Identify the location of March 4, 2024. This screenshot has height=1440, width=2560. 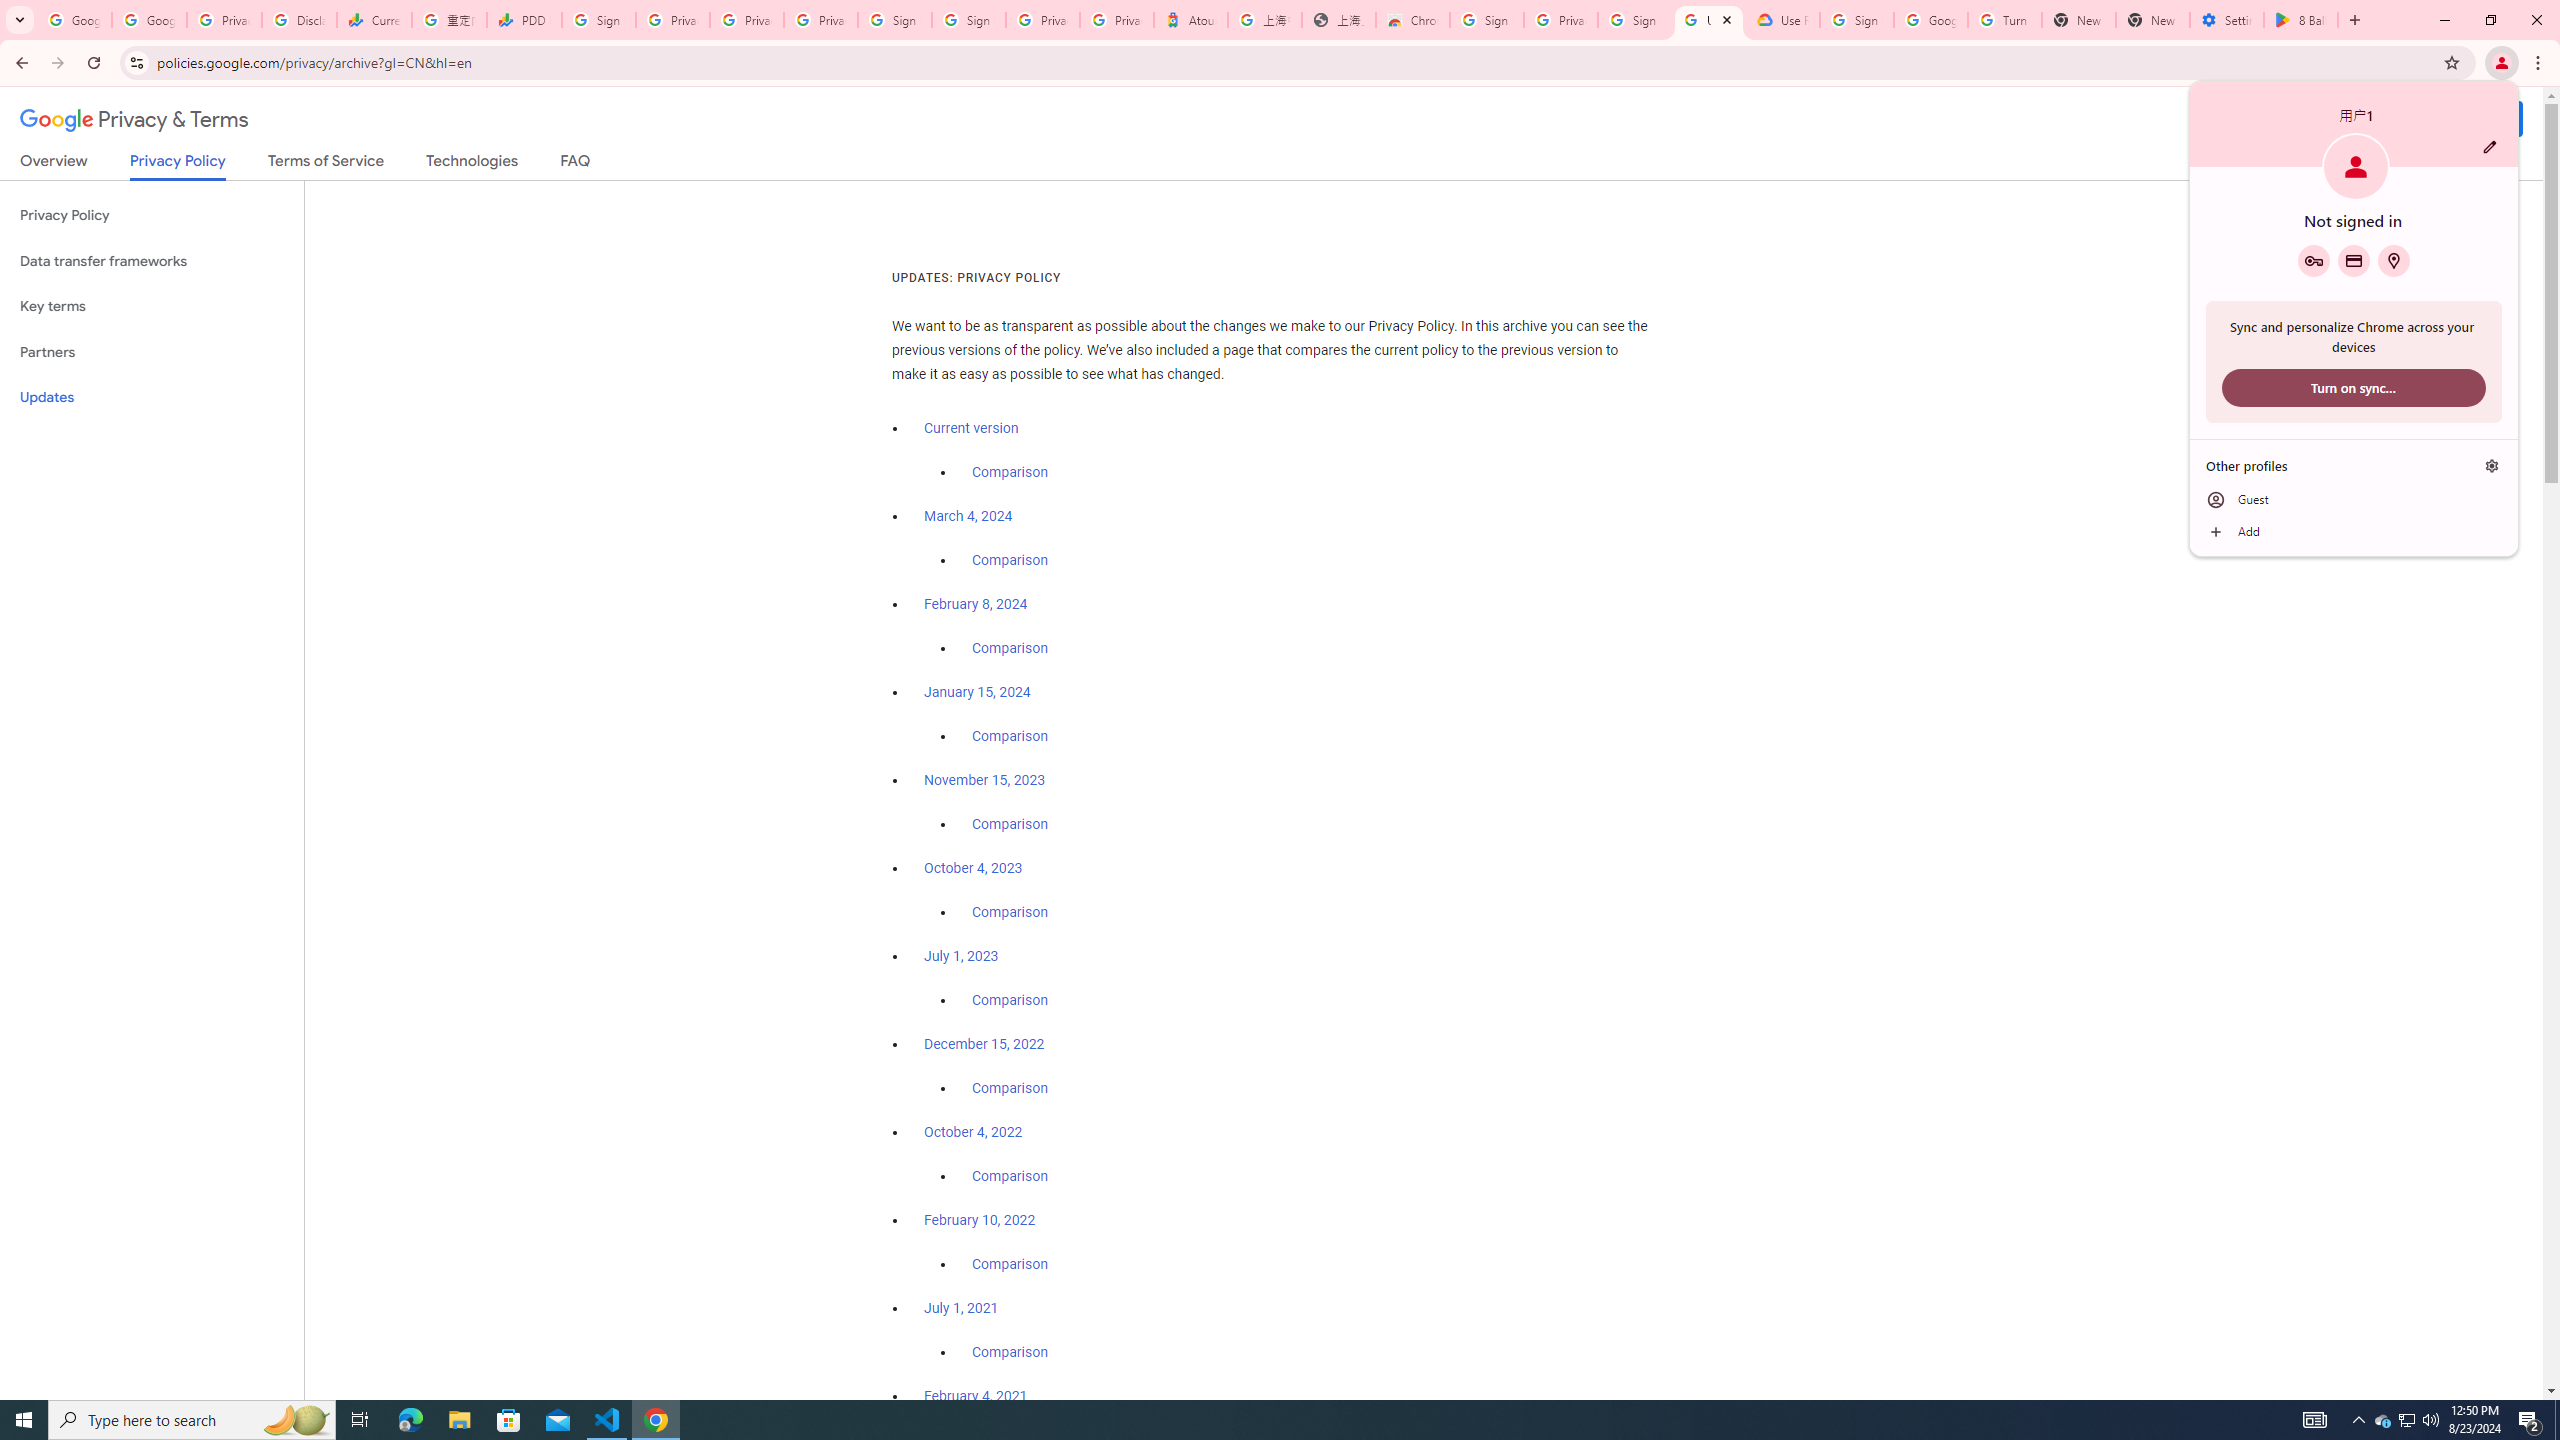
(2383, 1420).